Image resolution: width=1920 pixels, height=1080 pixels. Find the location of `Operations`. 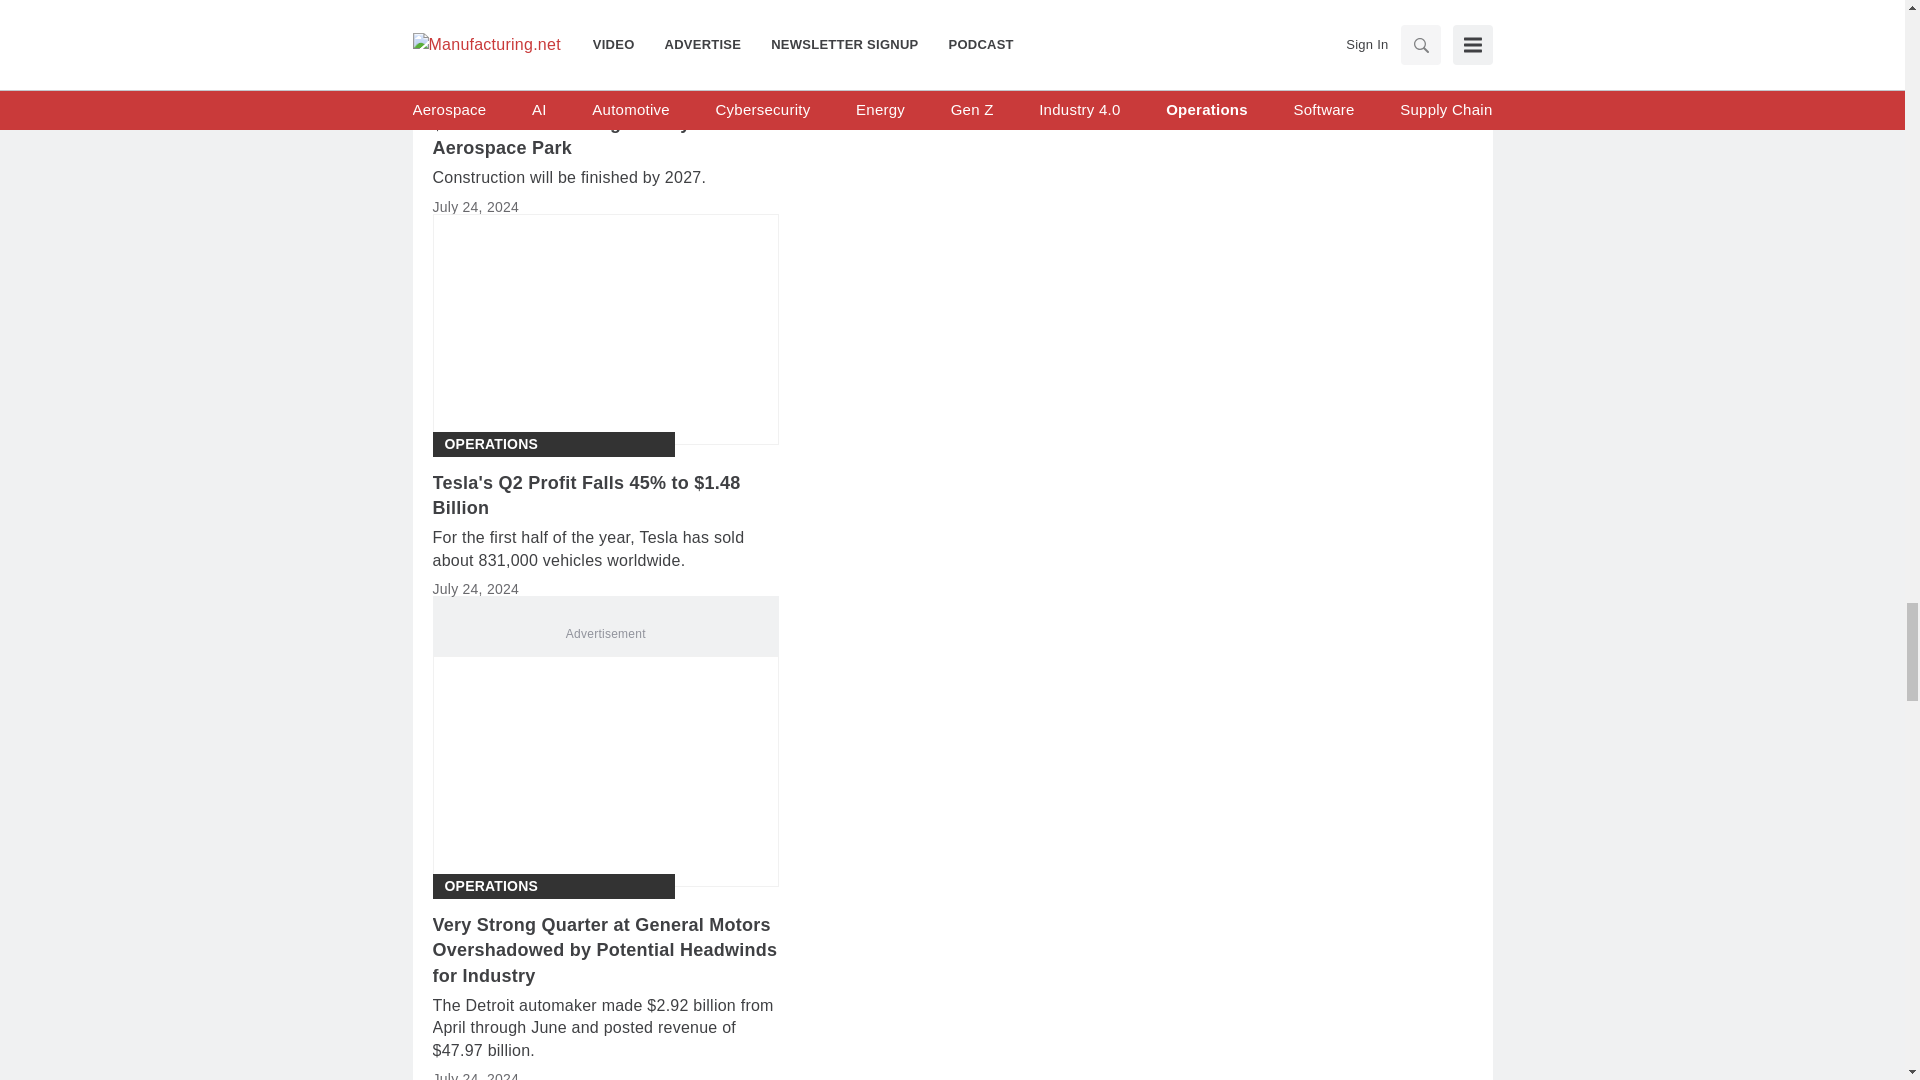

Operations is located at coordinates (490, 444).